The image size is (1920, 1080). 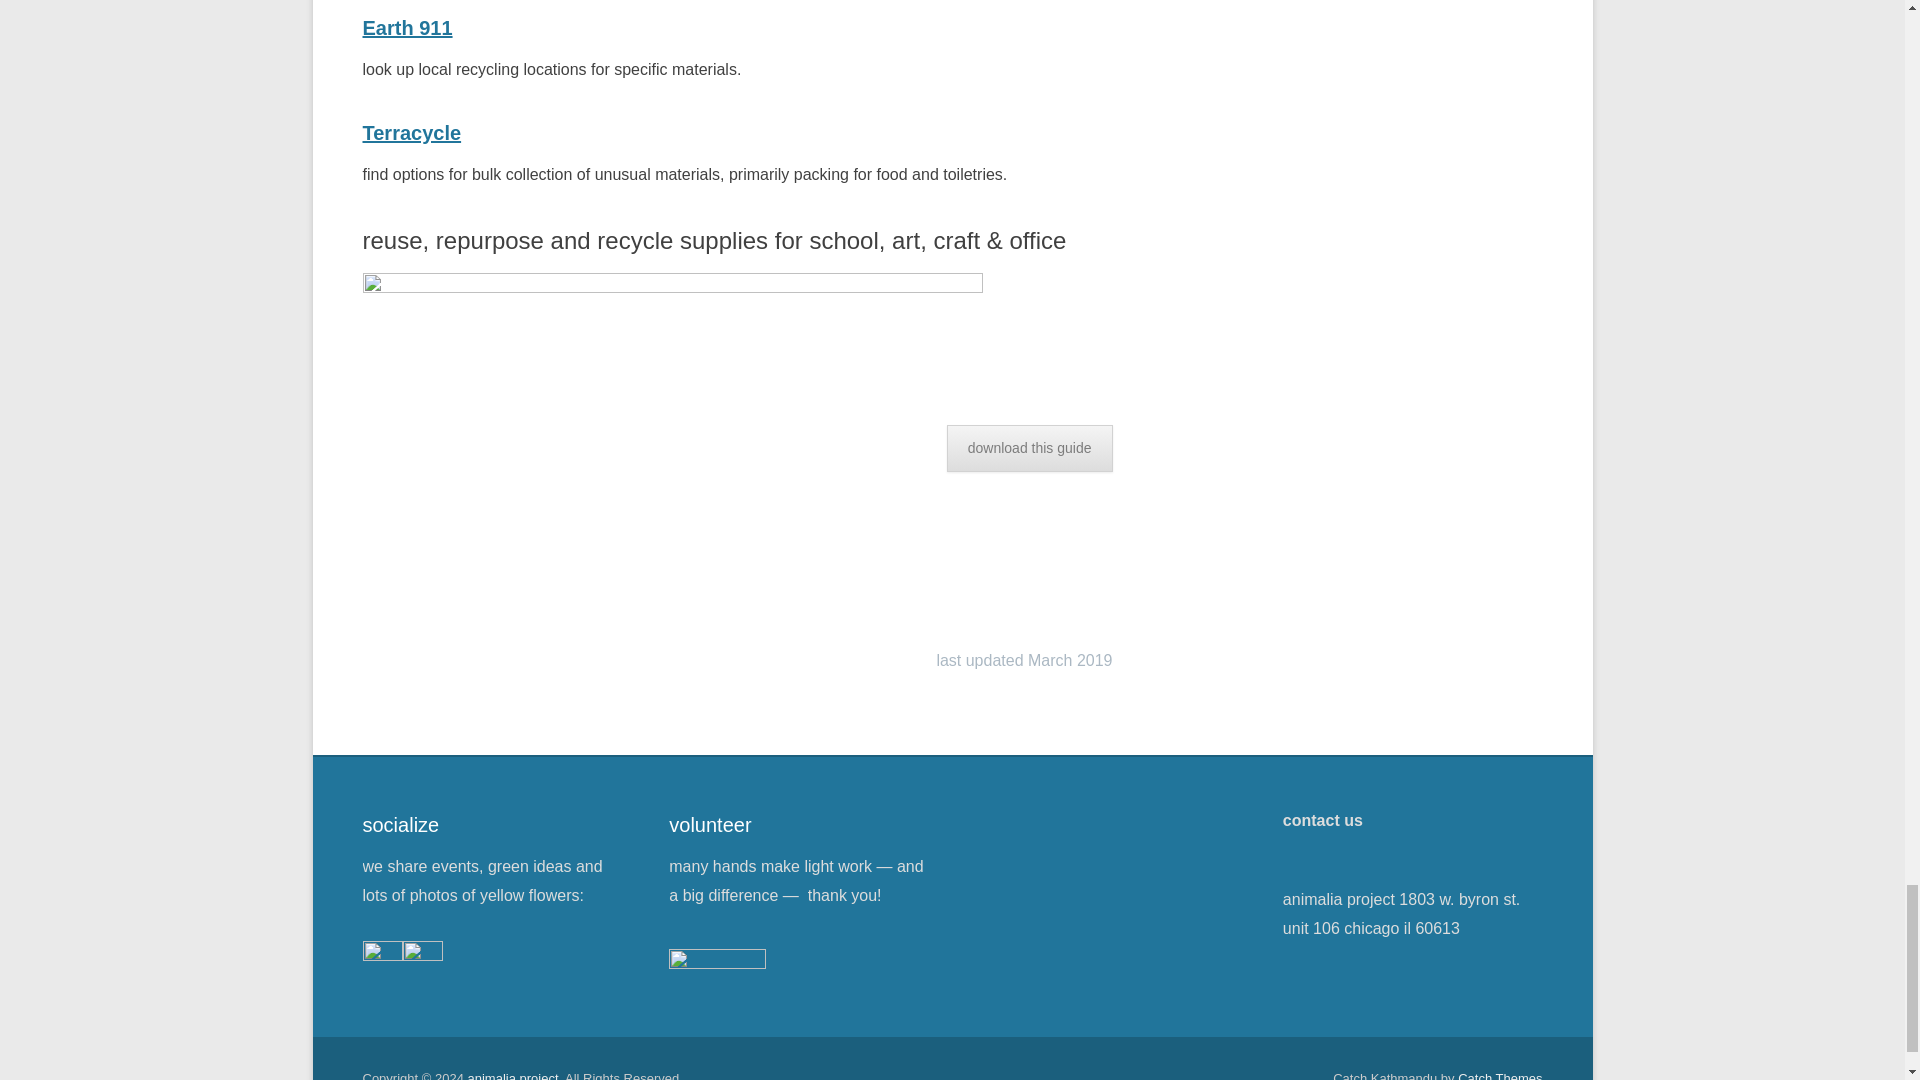 What do you see at coordinates (406, 28) in the screenshot?
I see `Earth 911` at bounding box center [406, 28].